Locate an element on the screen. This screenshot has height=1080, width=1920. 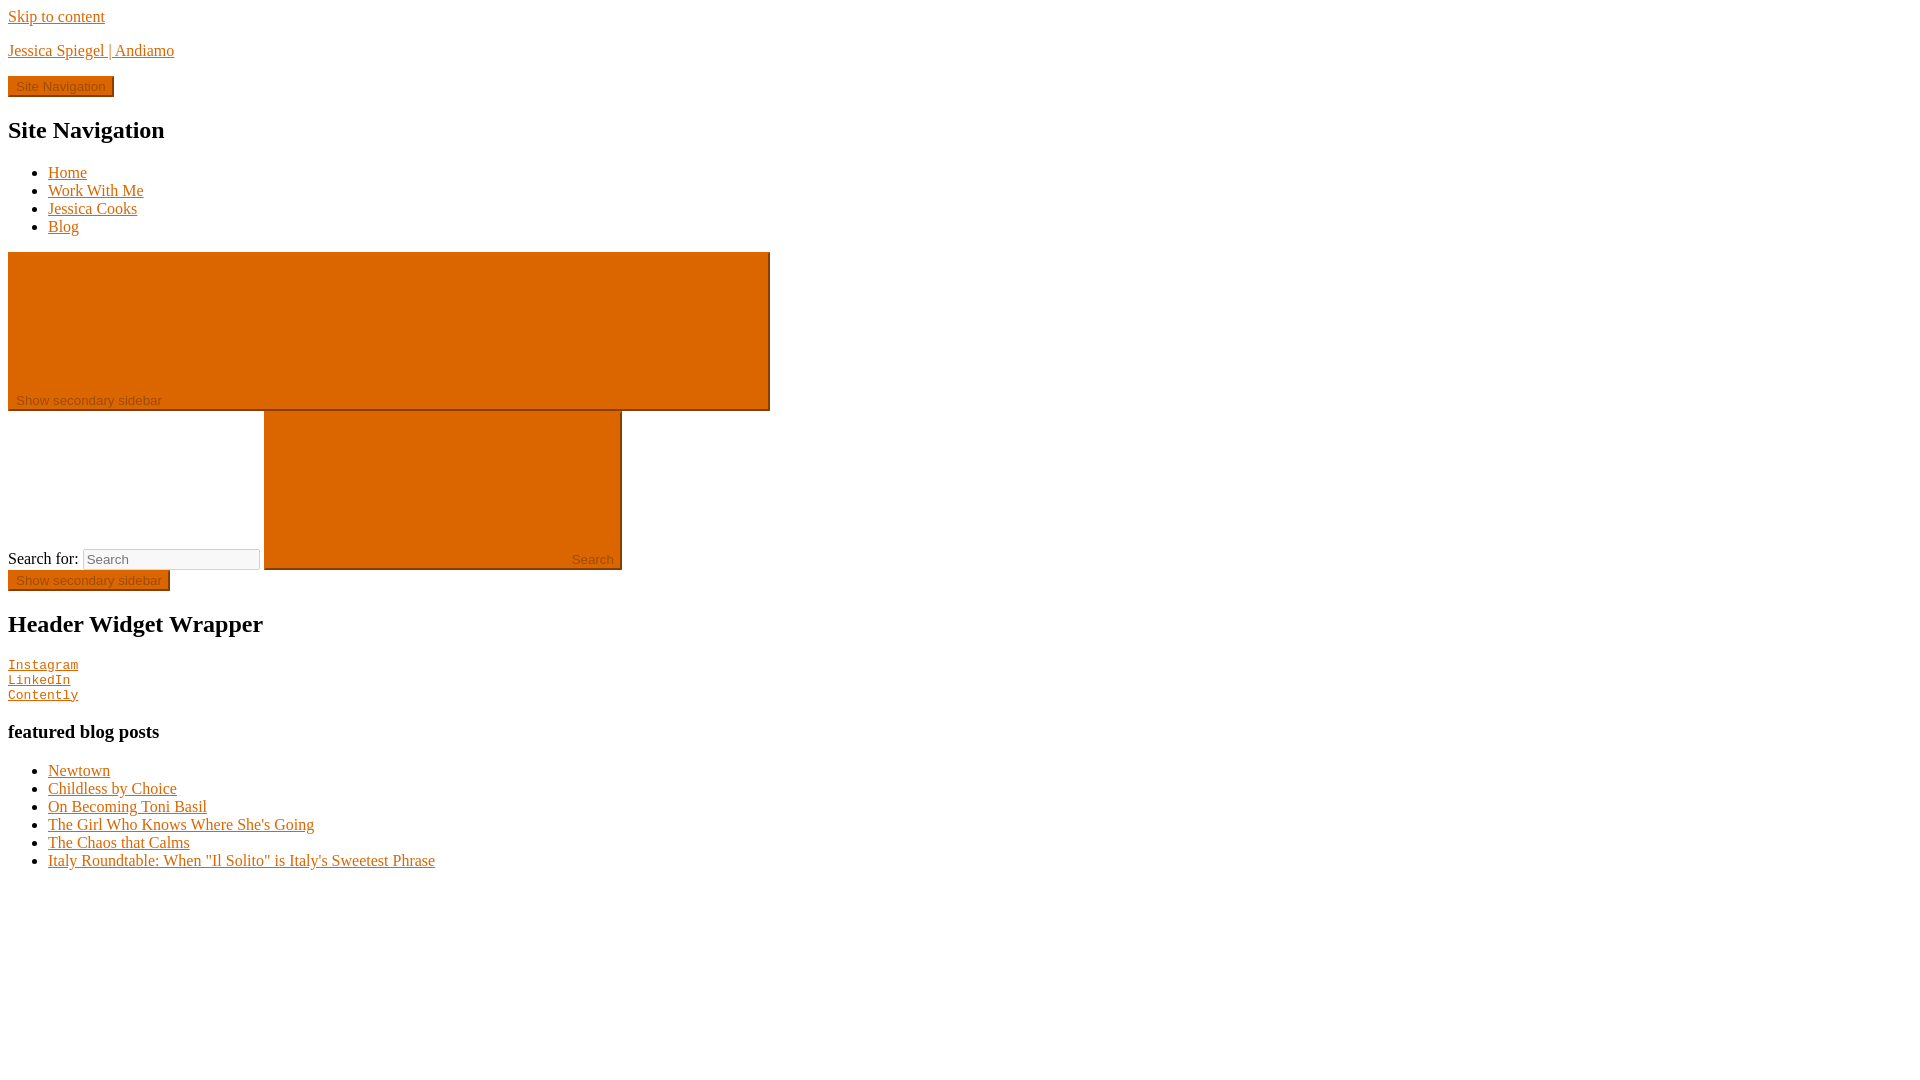
Blog is located at coordinates (63, 226).